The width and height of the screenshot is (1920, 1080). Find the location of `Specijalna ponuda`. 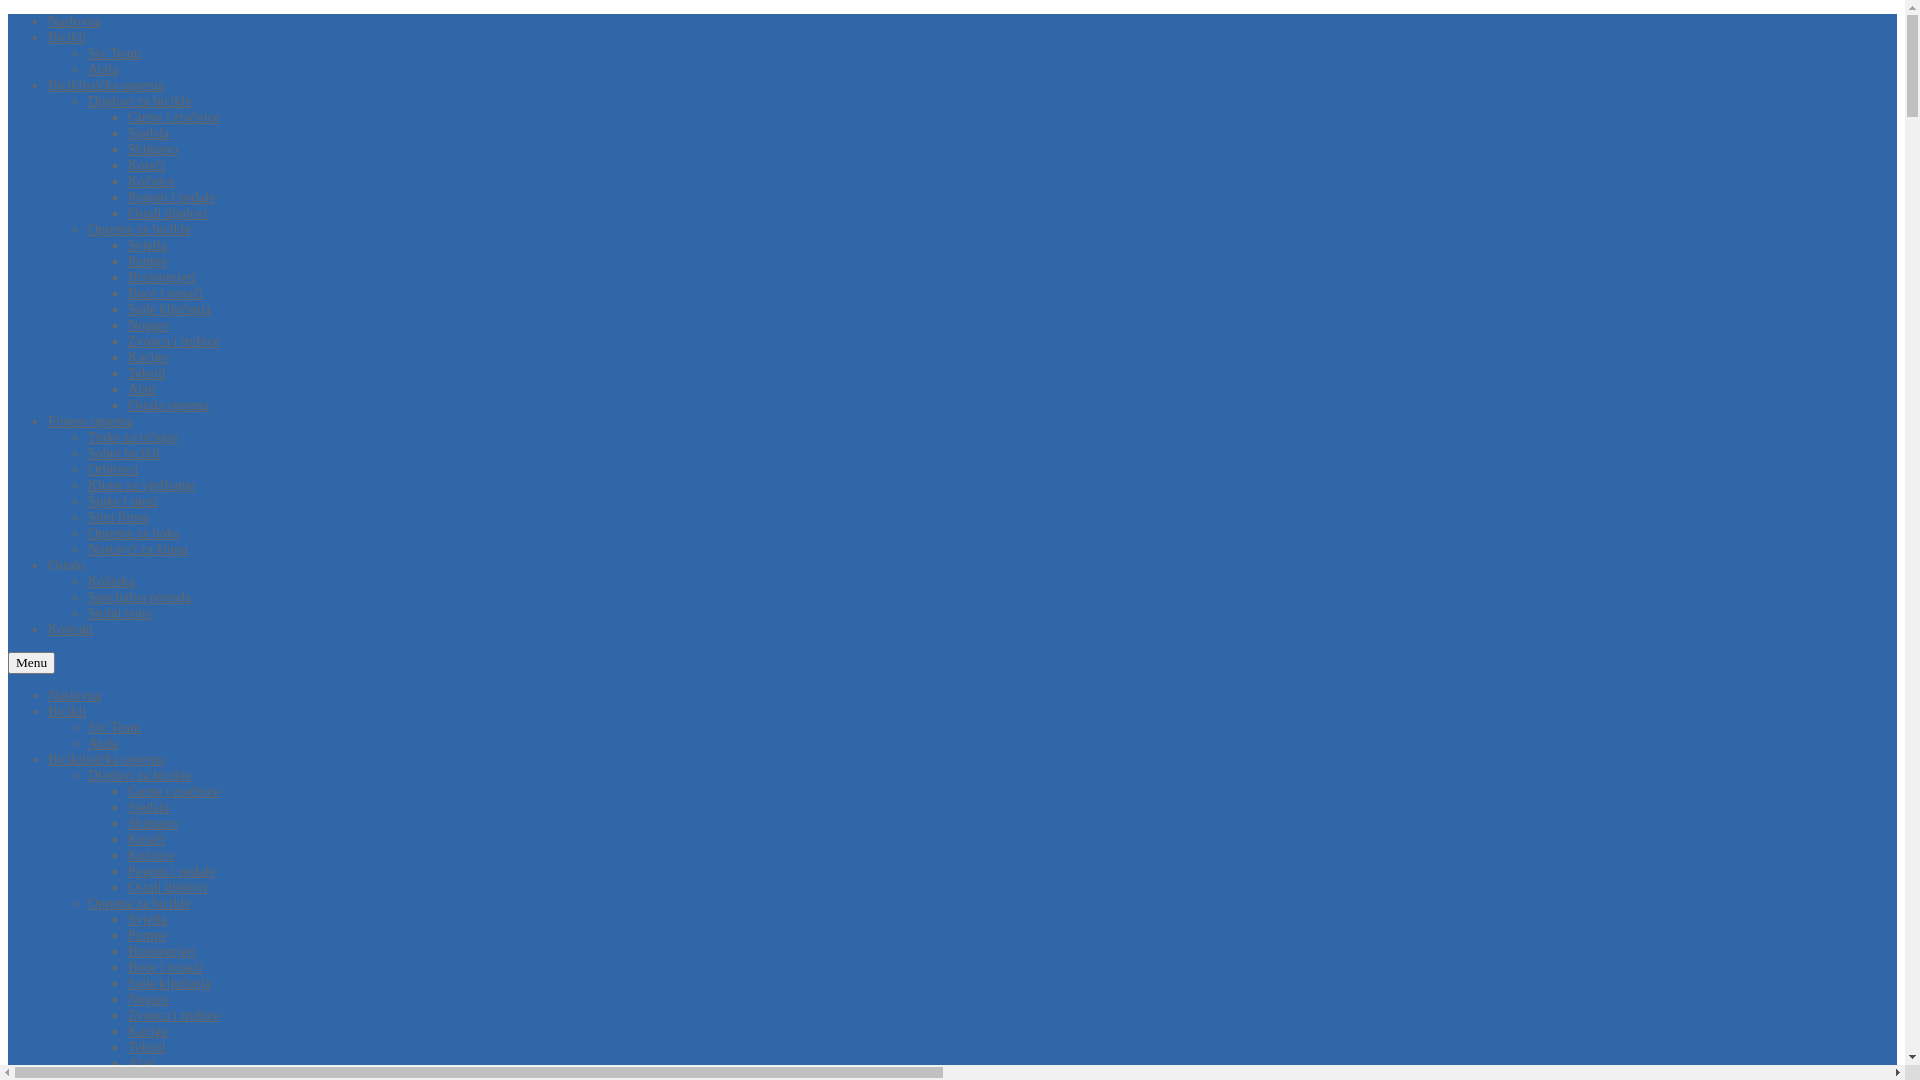

Specijalna ponuda is located at coordinates (140, 598).